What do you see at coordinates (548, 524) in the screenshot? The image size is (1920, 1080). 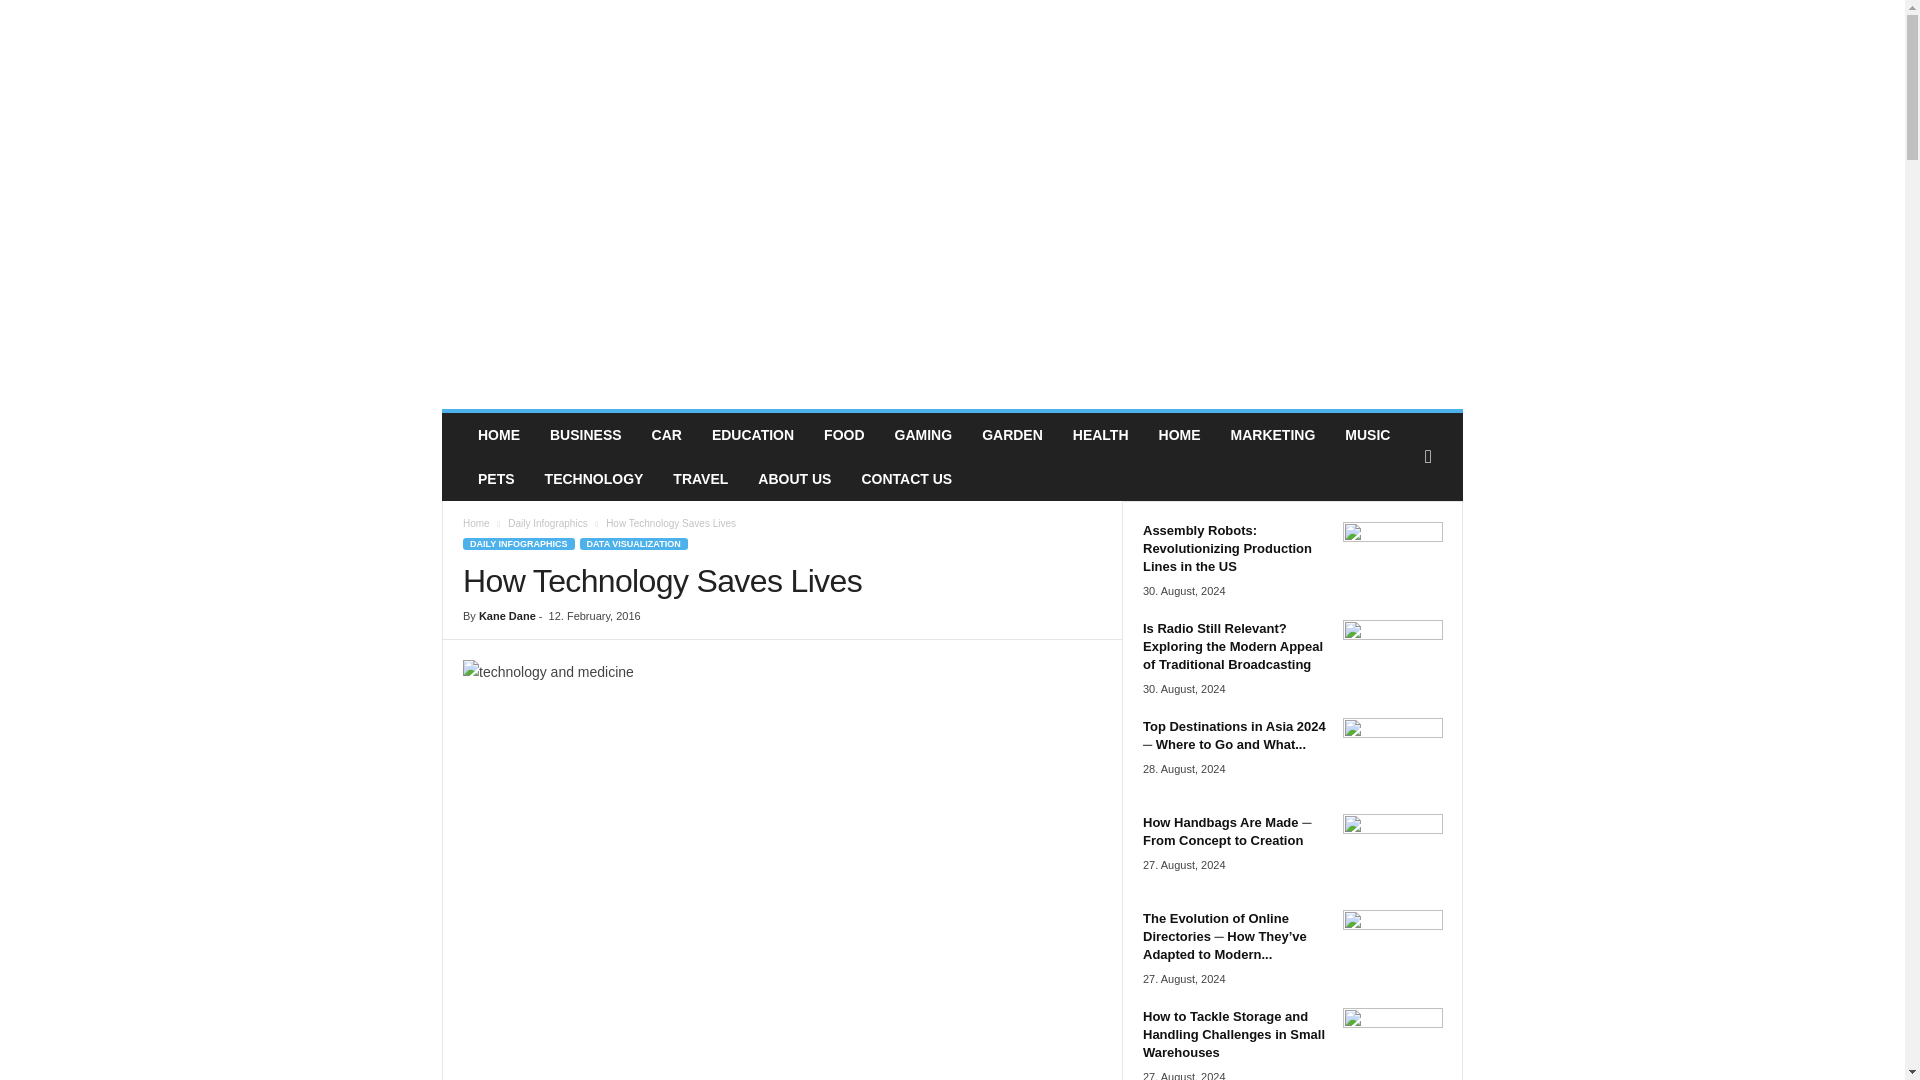 I see `View all posts in Daily Infographics` at bounding box center [548, 524].